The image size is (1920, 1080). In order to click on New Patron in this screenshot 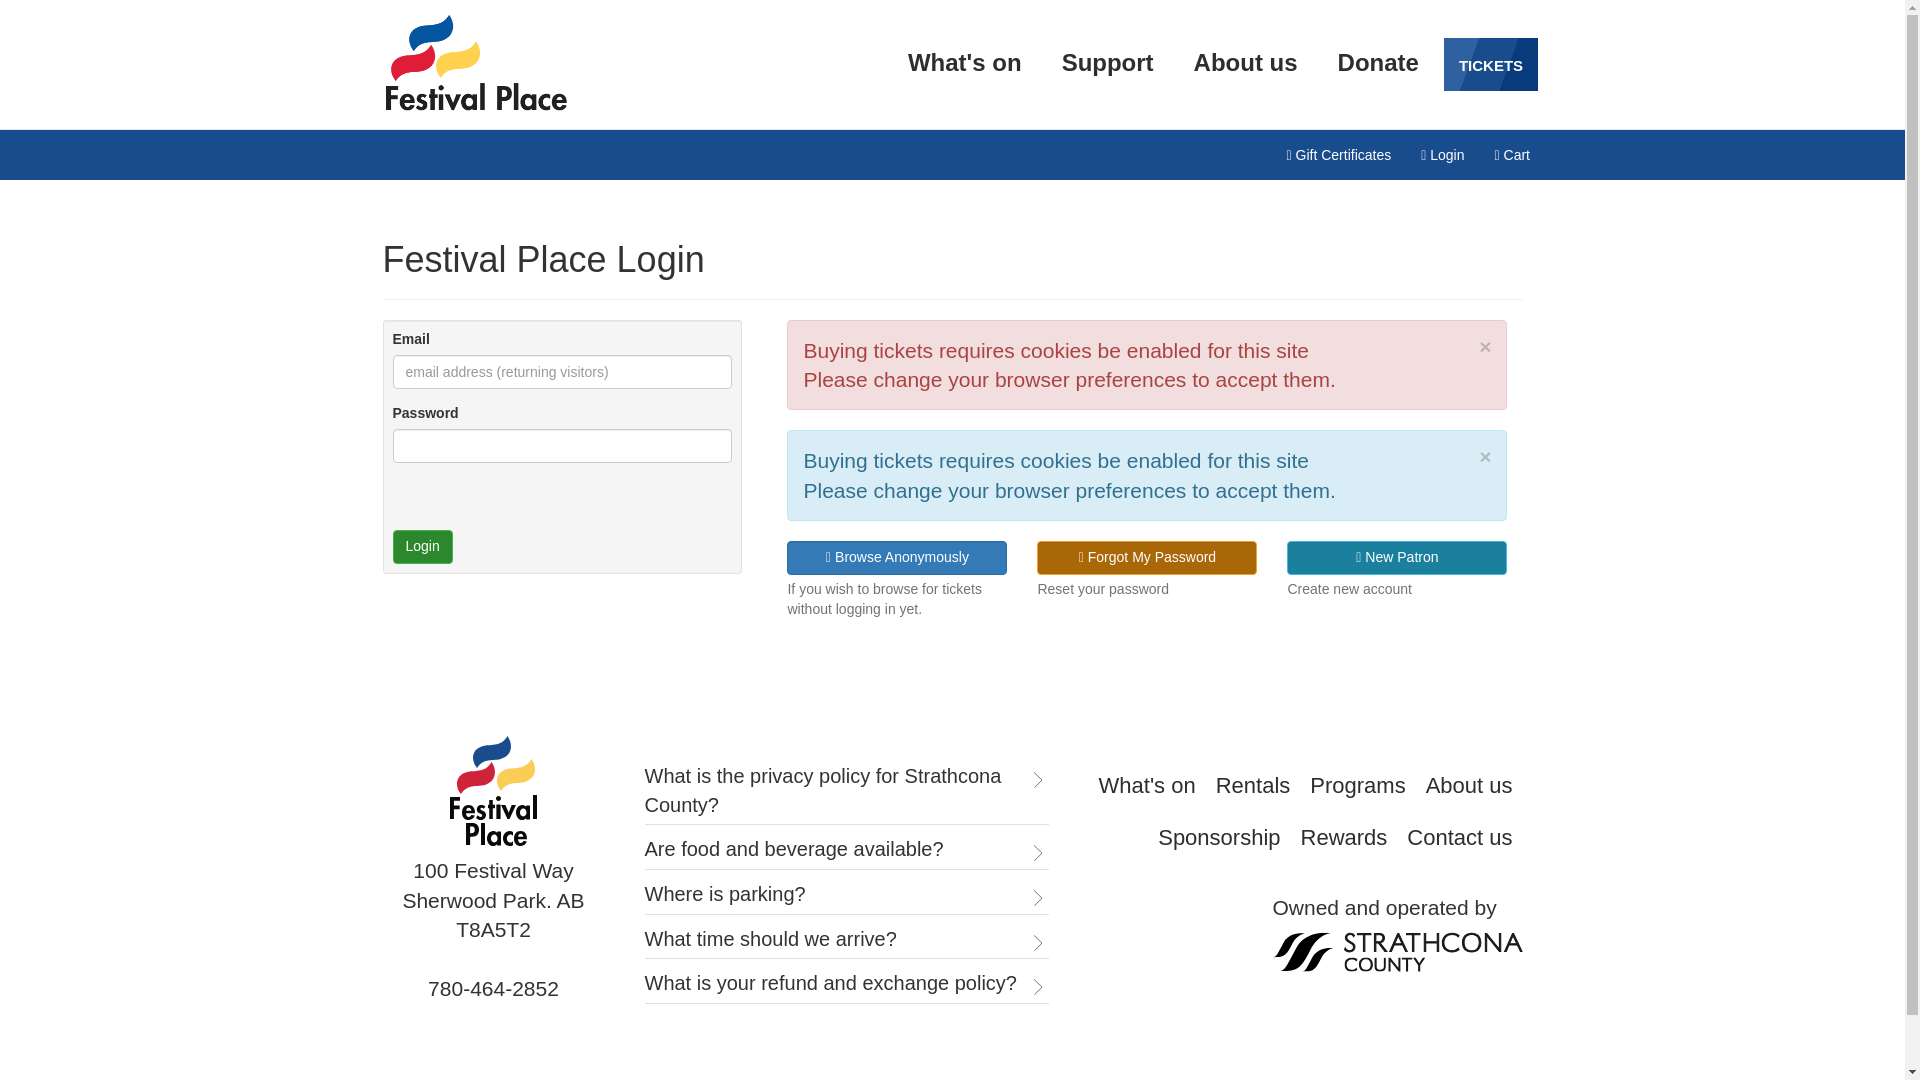, I will do `click(1396, 558)`.